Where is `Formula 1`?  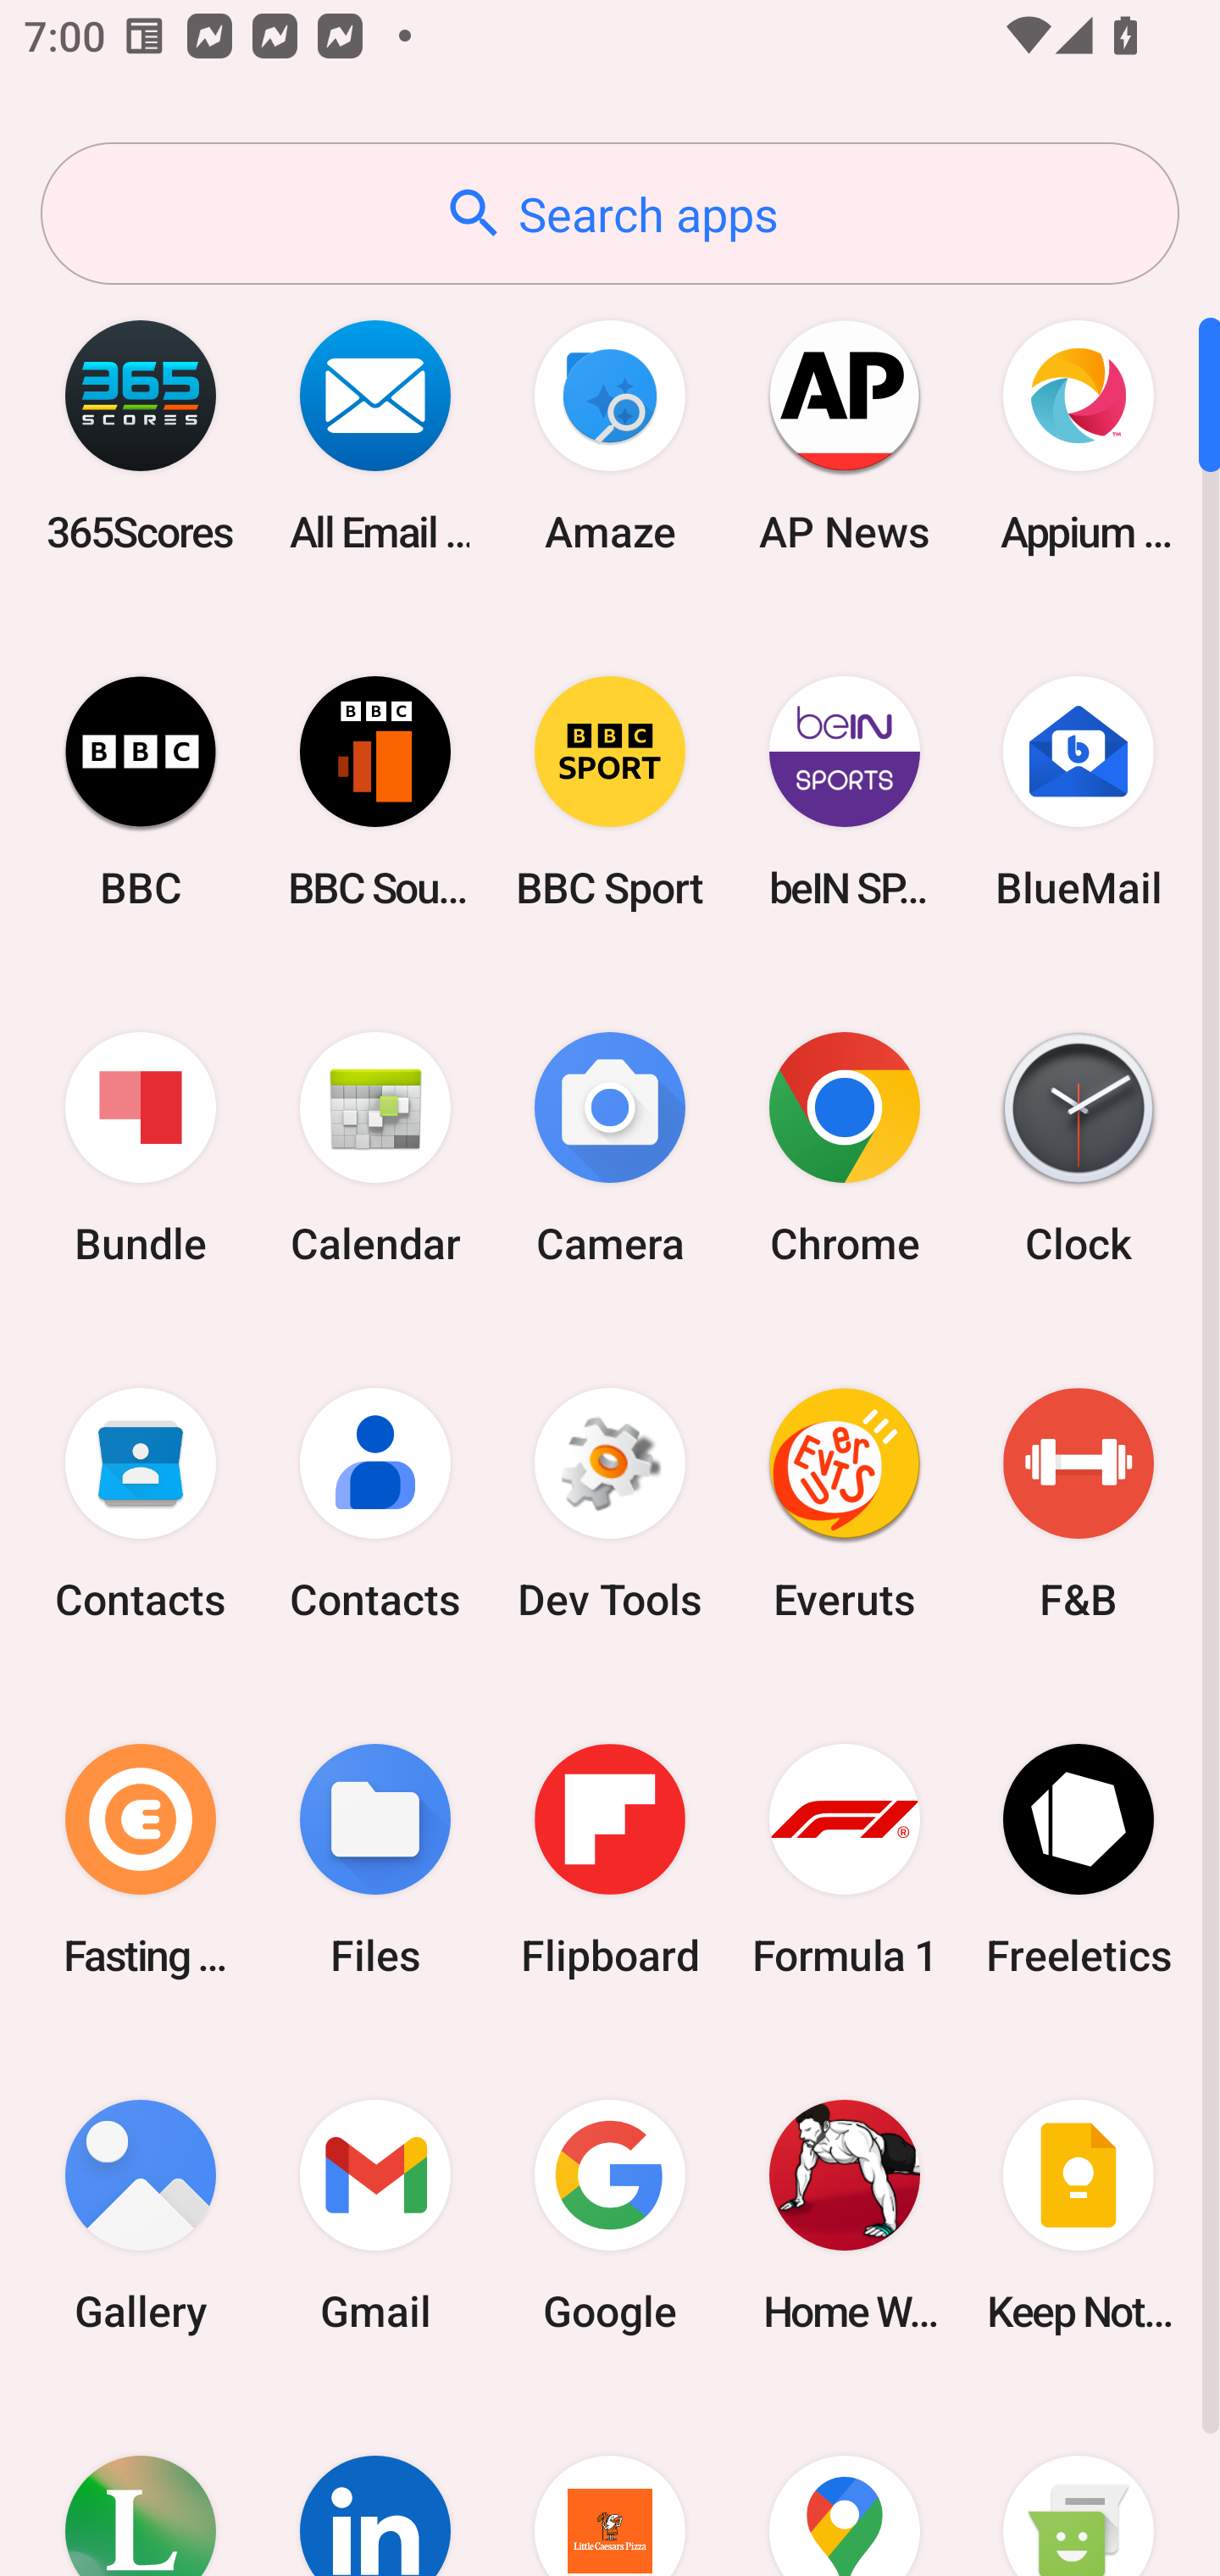
Formula 1 is located at coordinates (844, 1859).